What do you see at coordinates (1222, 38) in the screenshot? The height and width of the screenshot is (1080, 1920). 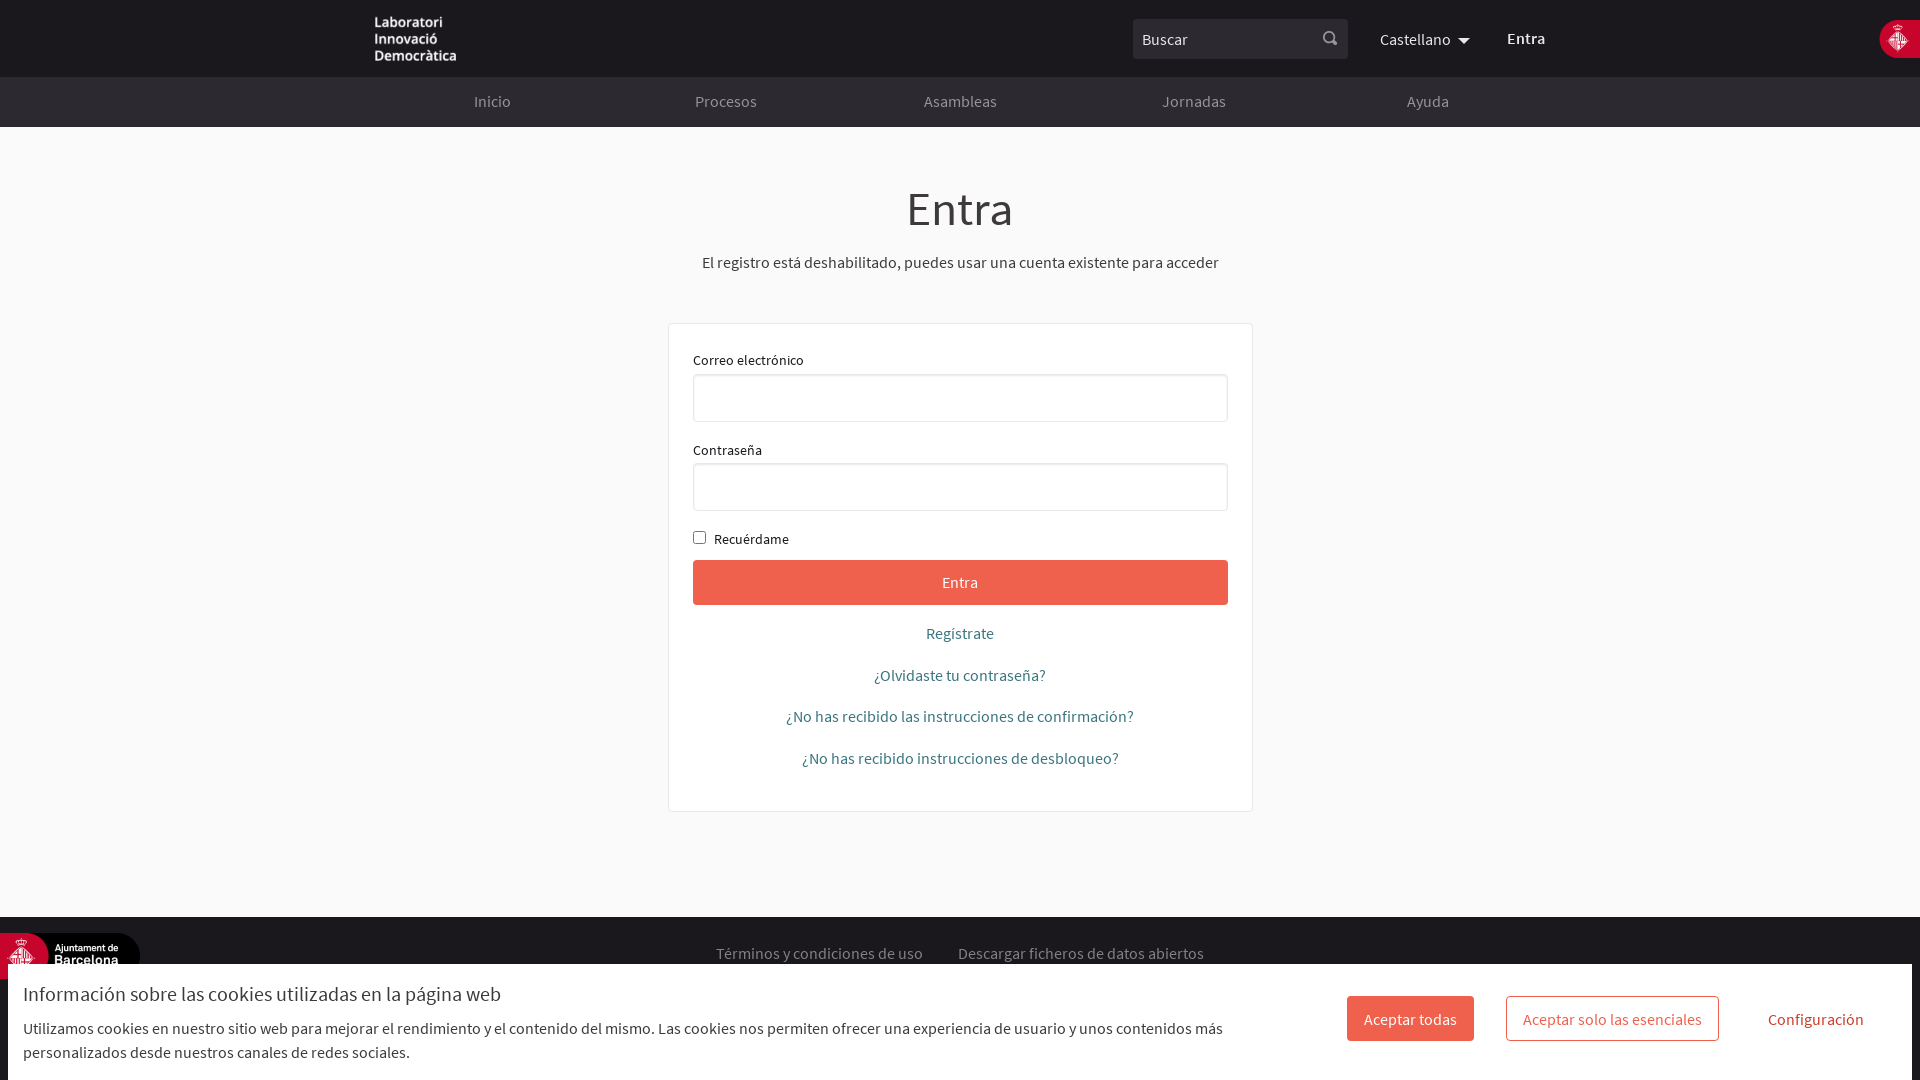 I see `Buscar` at bounding box center [1222, 38].